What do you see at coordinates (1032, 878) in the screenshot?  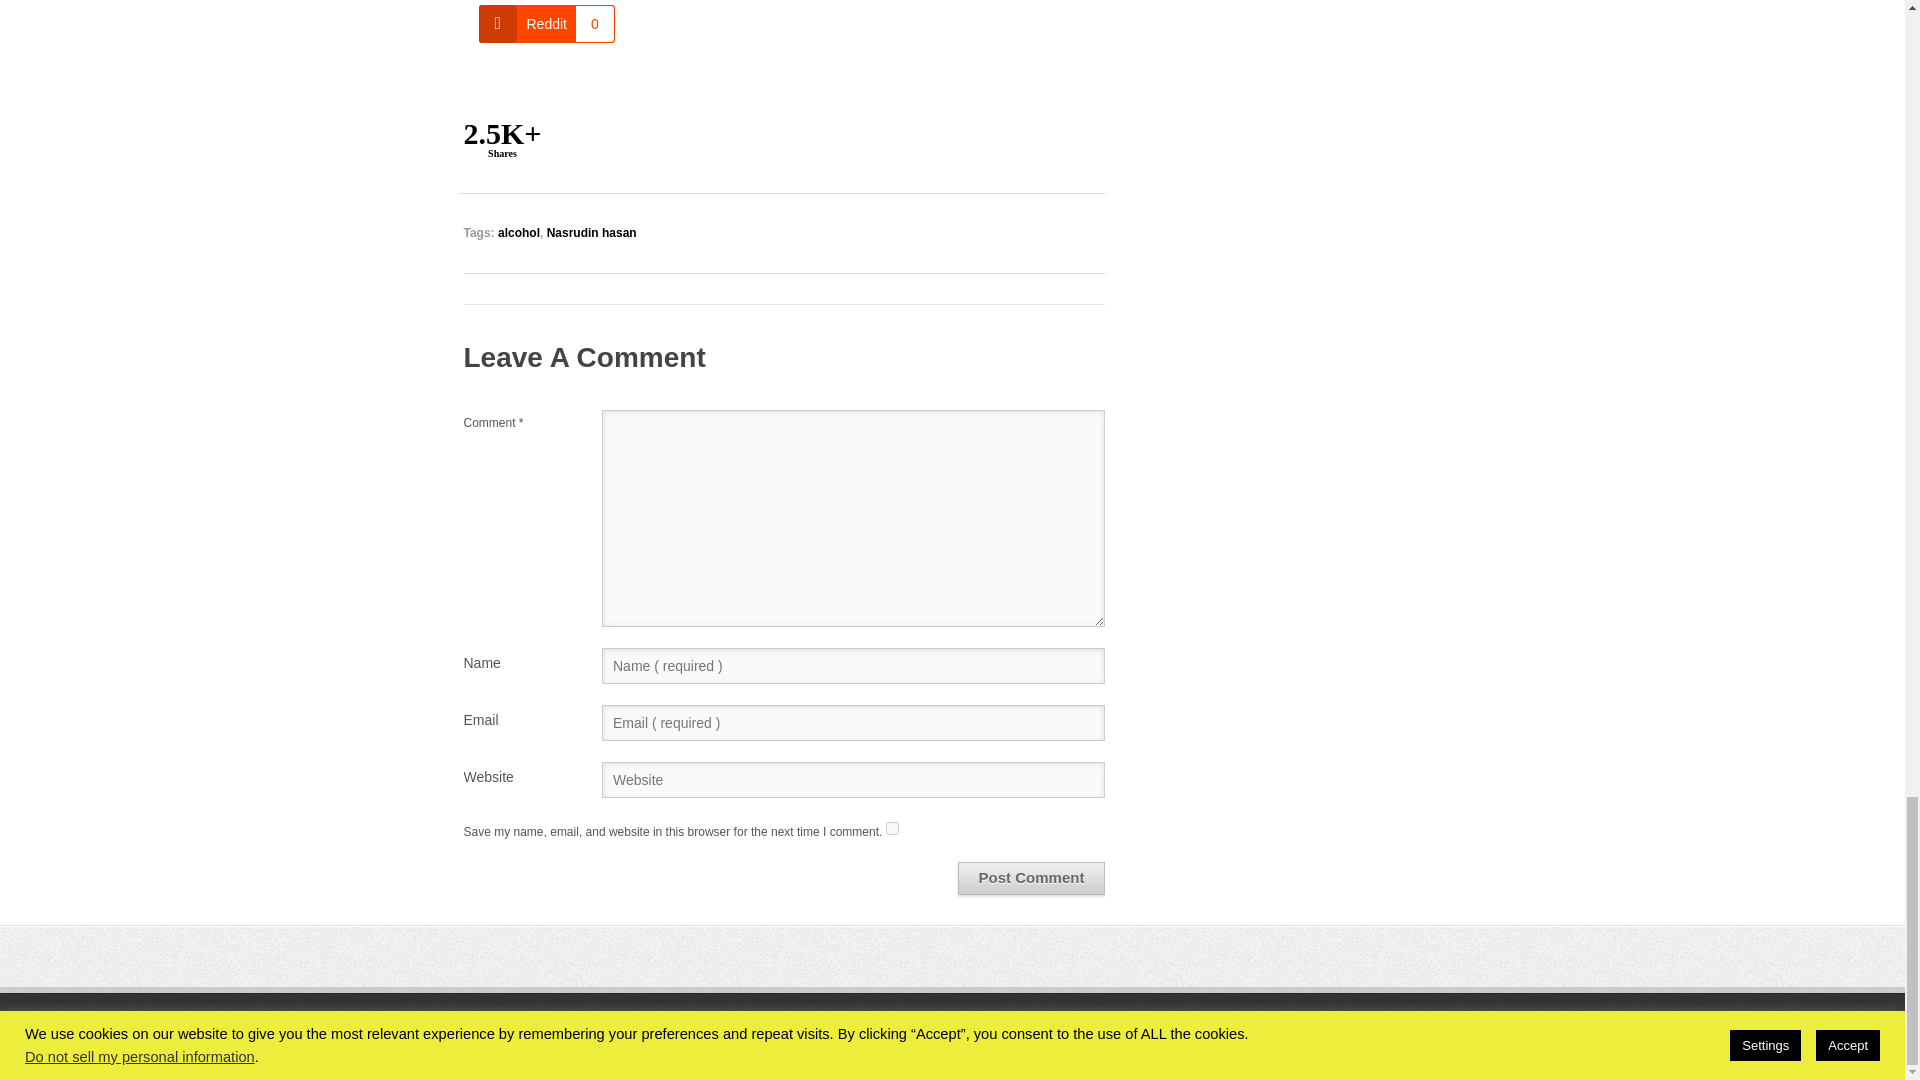 I see `Post Comment` at bounding box center [1032, 878].